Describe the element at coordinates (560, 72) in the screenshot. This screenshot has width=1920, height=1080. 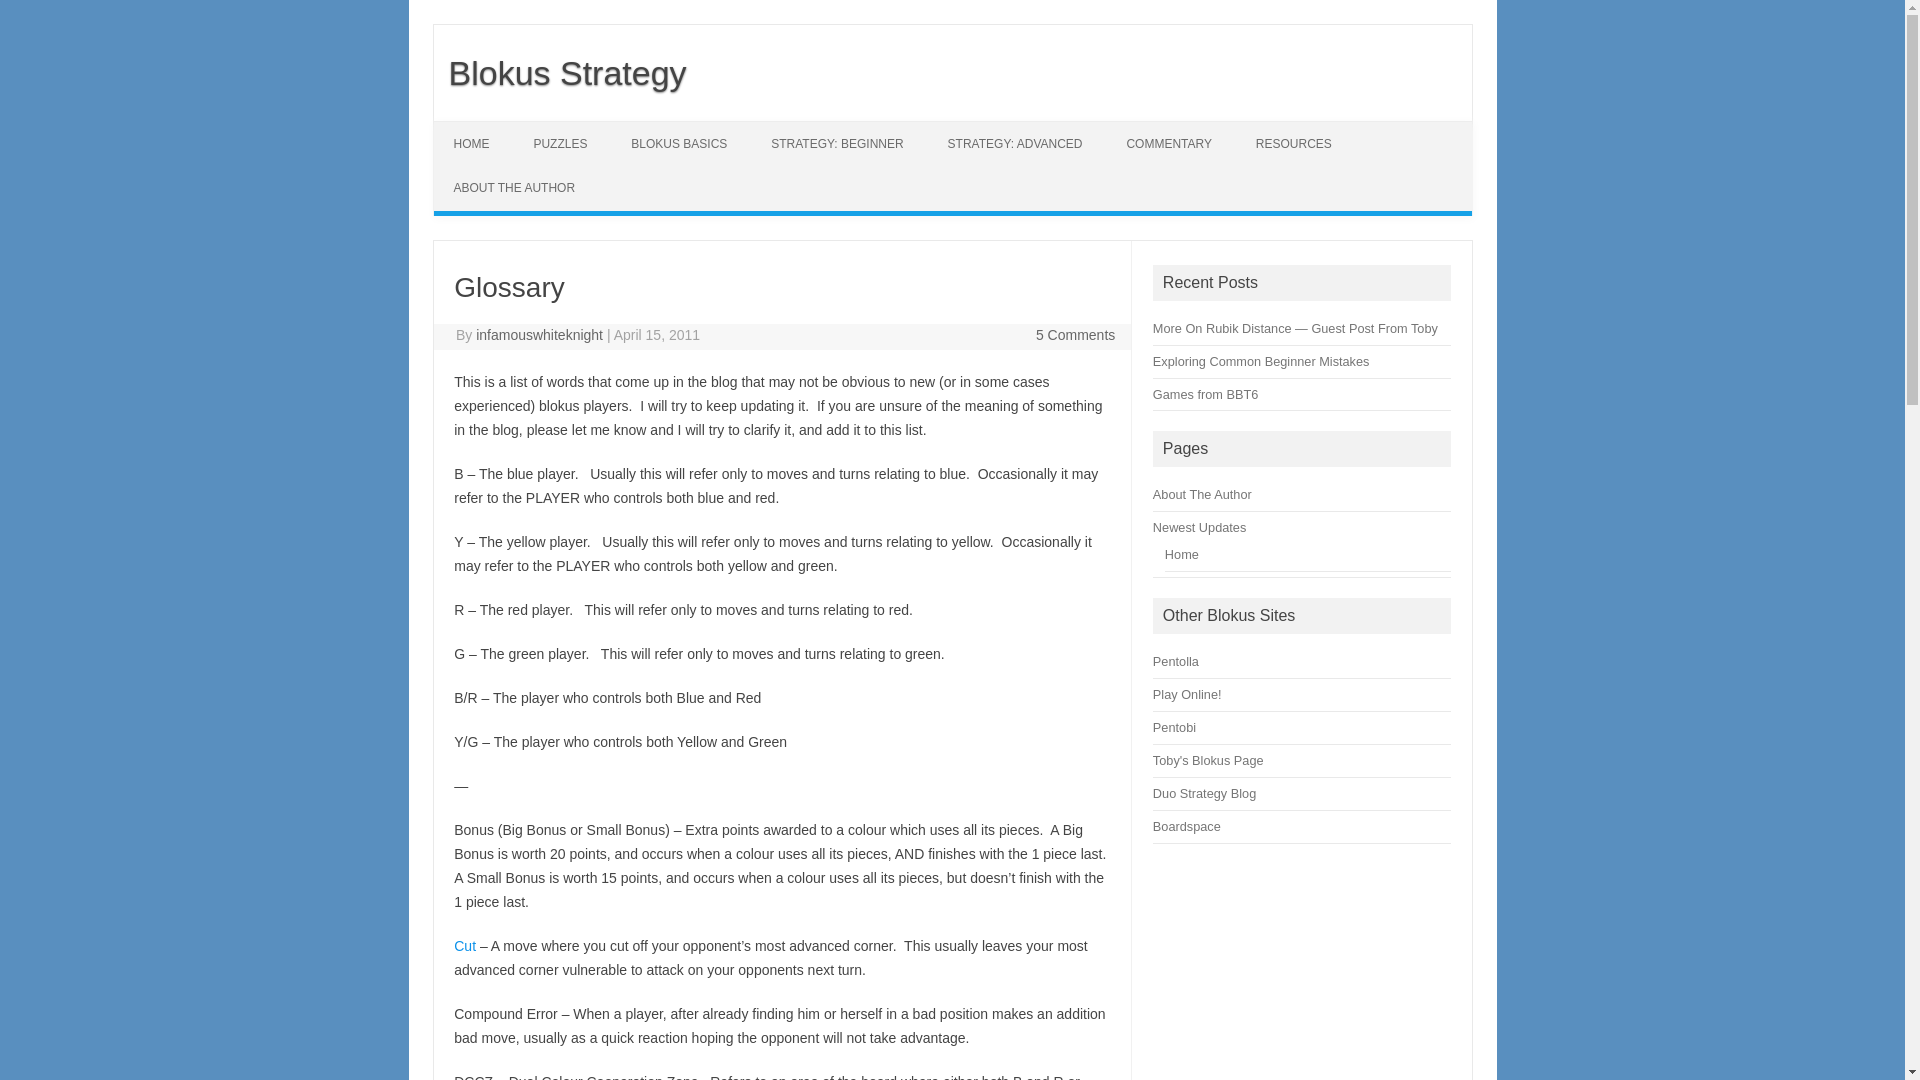
I see `Blokus Strategy` at that location.